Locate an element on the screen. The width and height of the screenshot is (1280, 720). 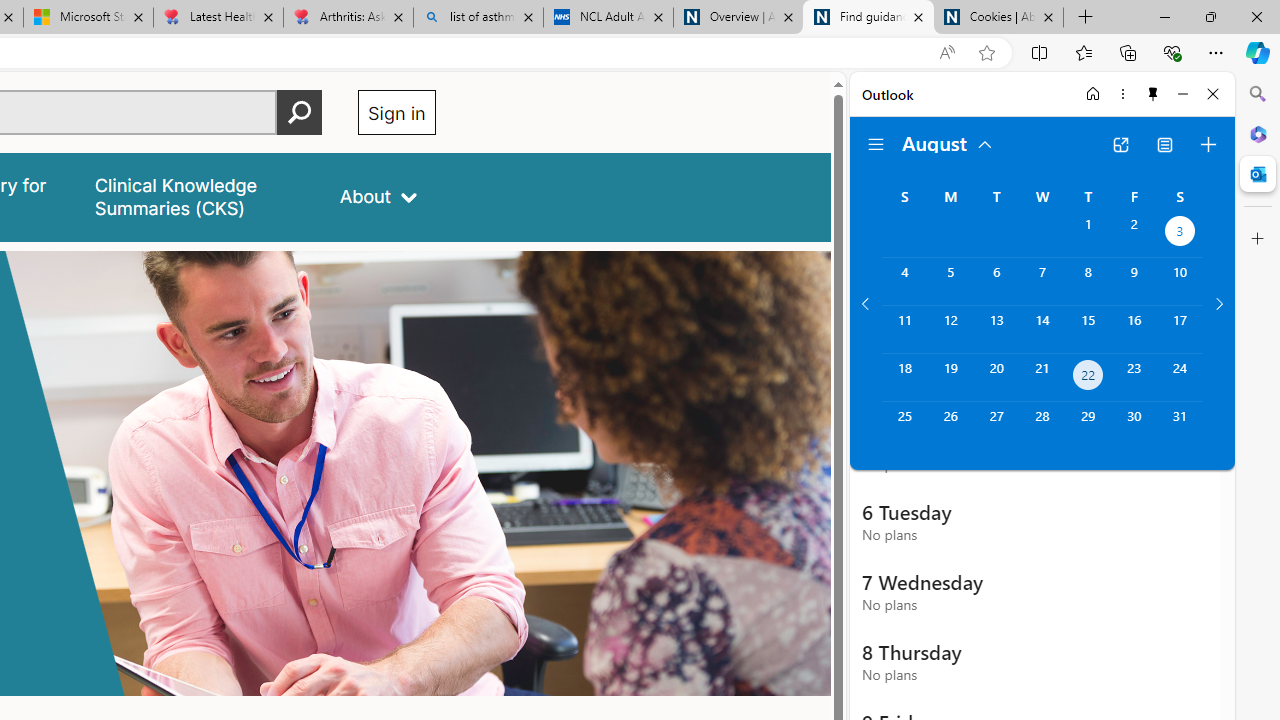
Friday, August 23, 2024.  is located at coordinates (1134, 378).